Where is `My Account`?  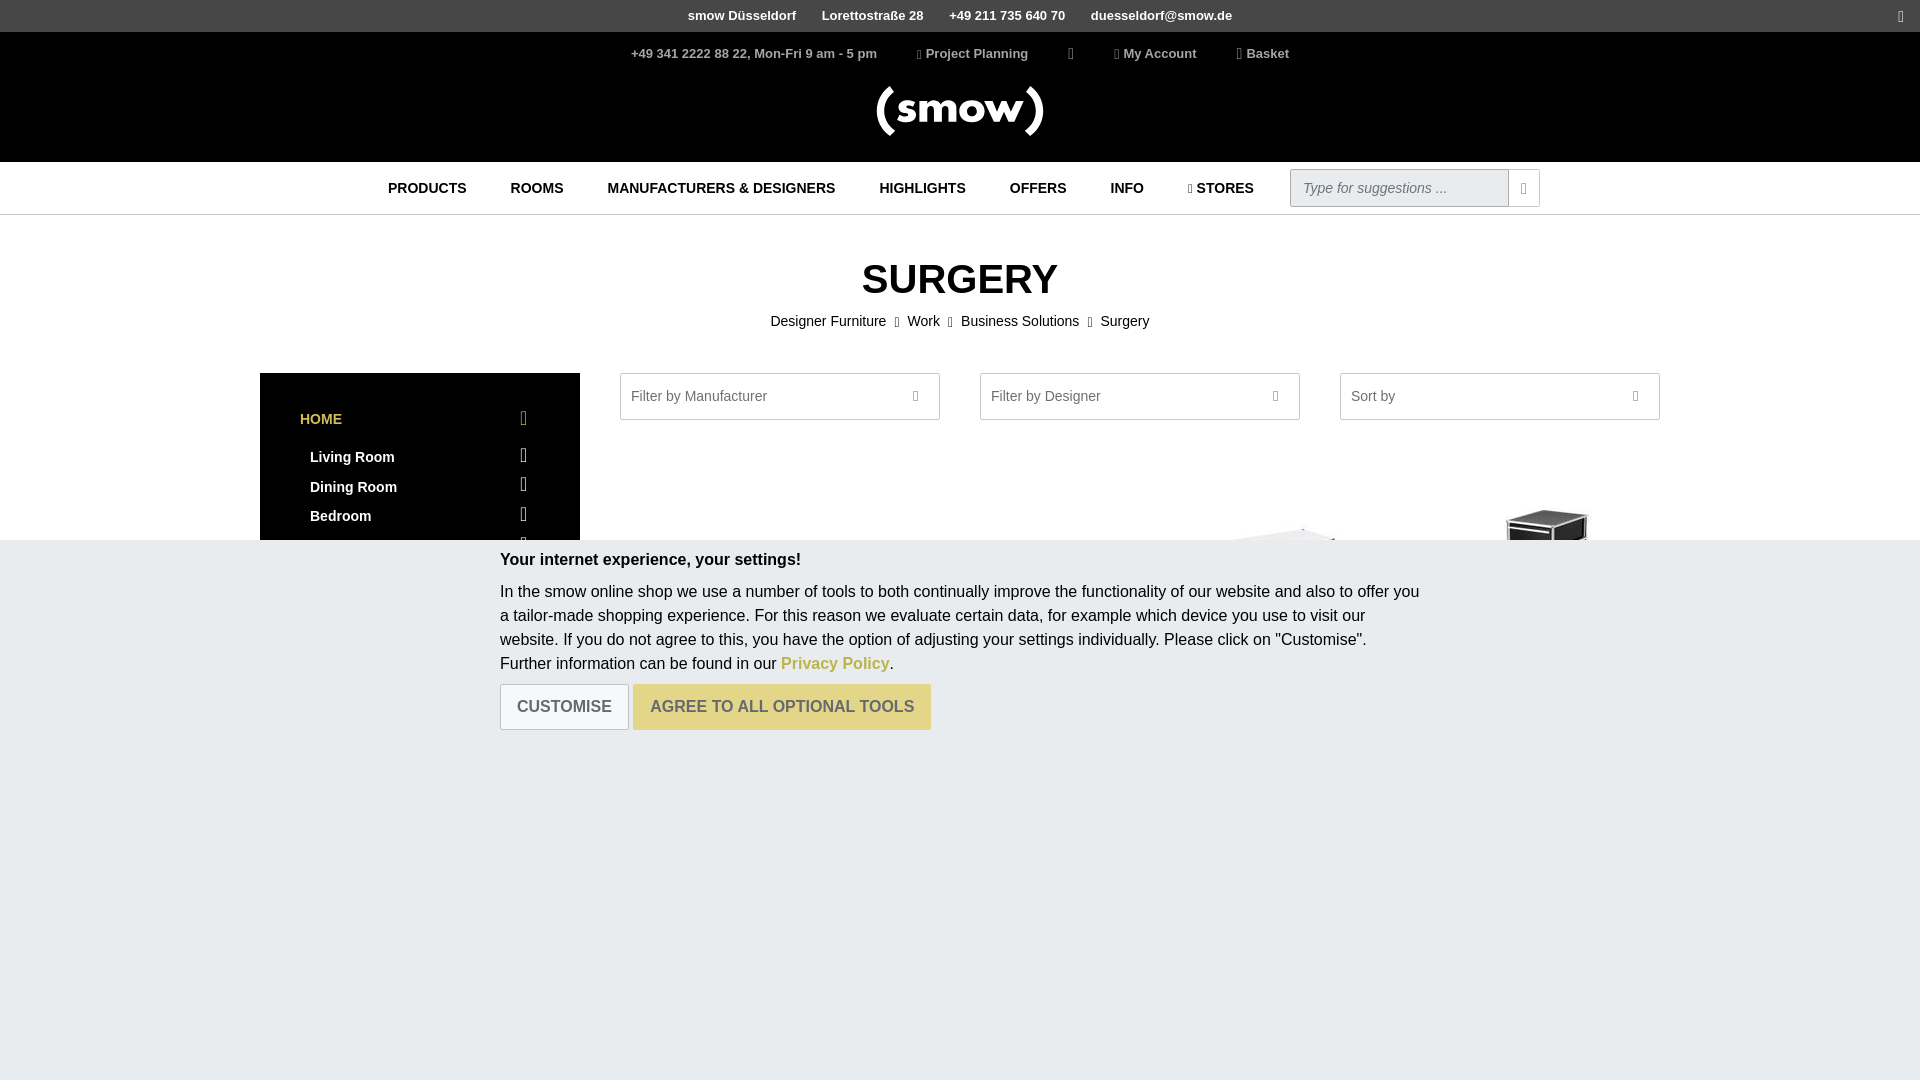 My Account is located at coordinates (1154, 54).